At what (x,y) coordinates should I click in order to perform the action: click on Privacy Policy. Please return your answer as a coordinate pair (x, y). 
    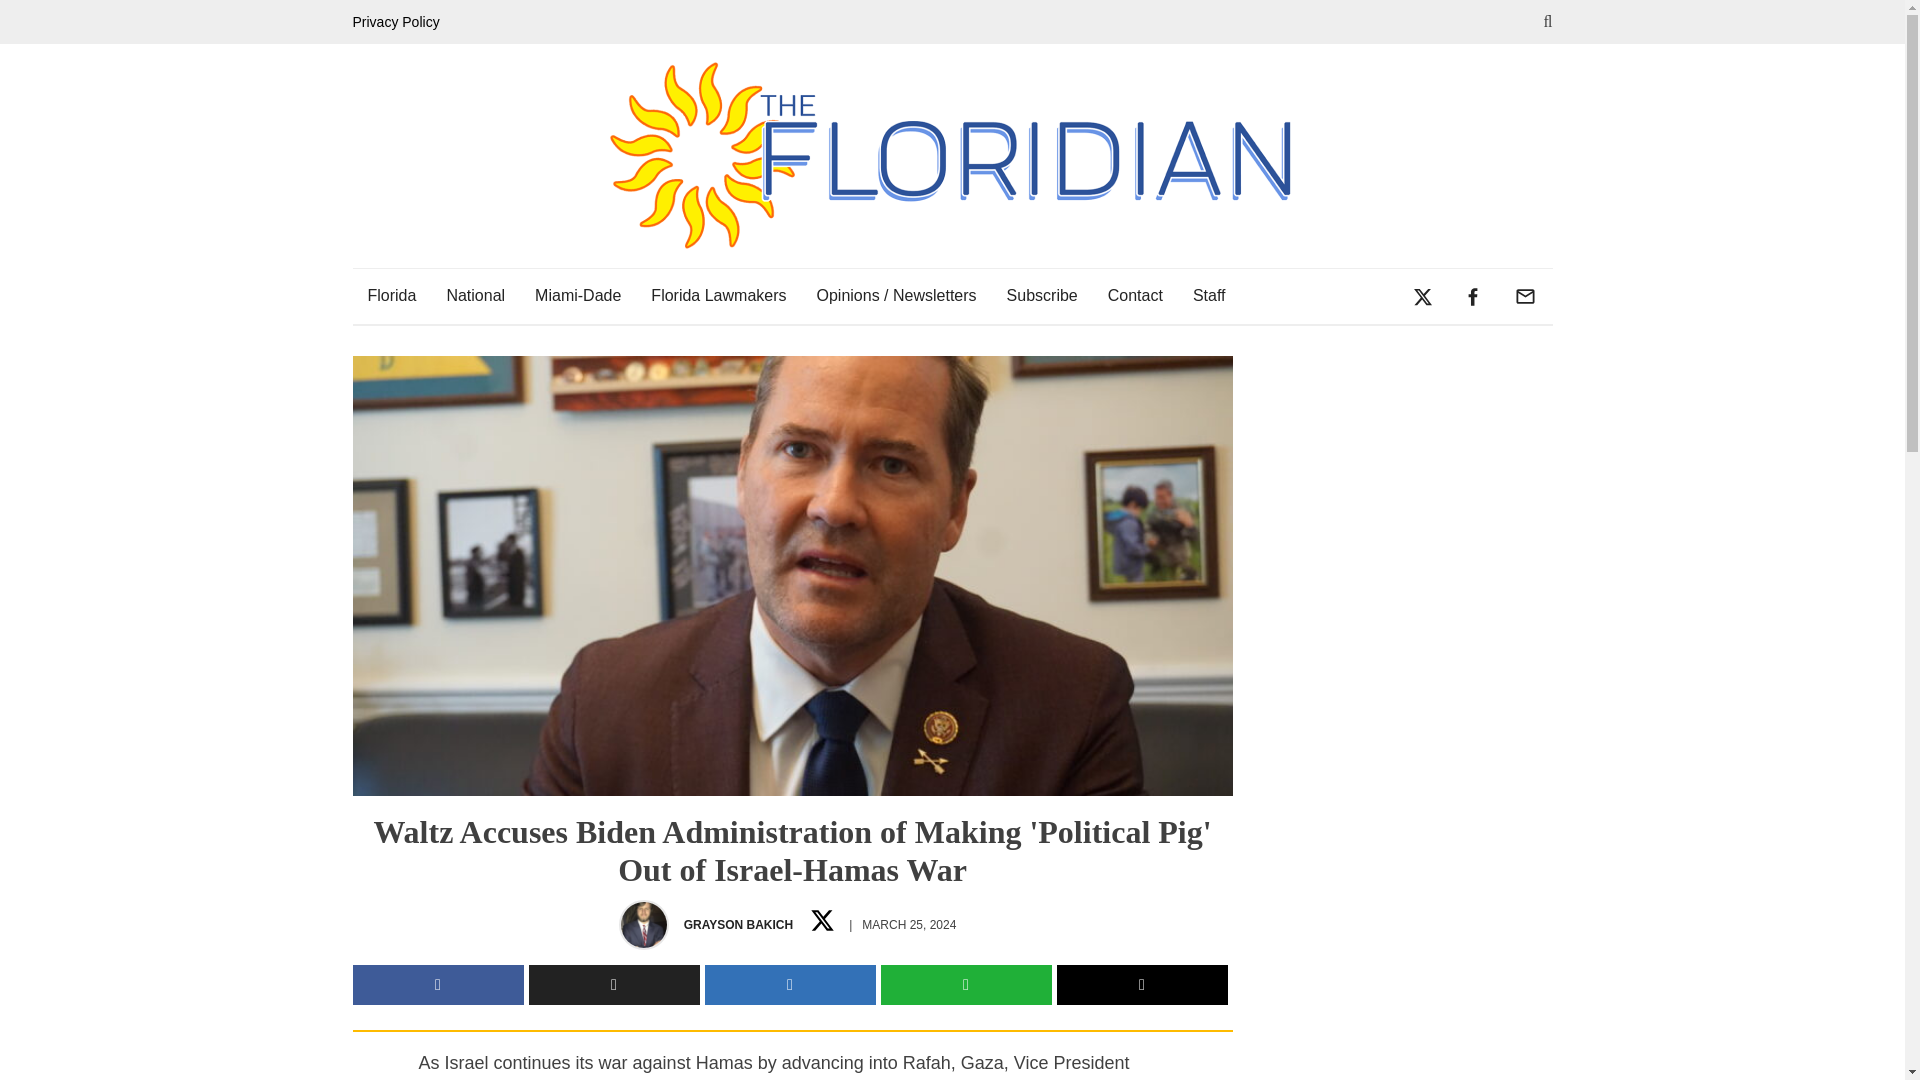
    Looking at the image, I should click on (400, 22).